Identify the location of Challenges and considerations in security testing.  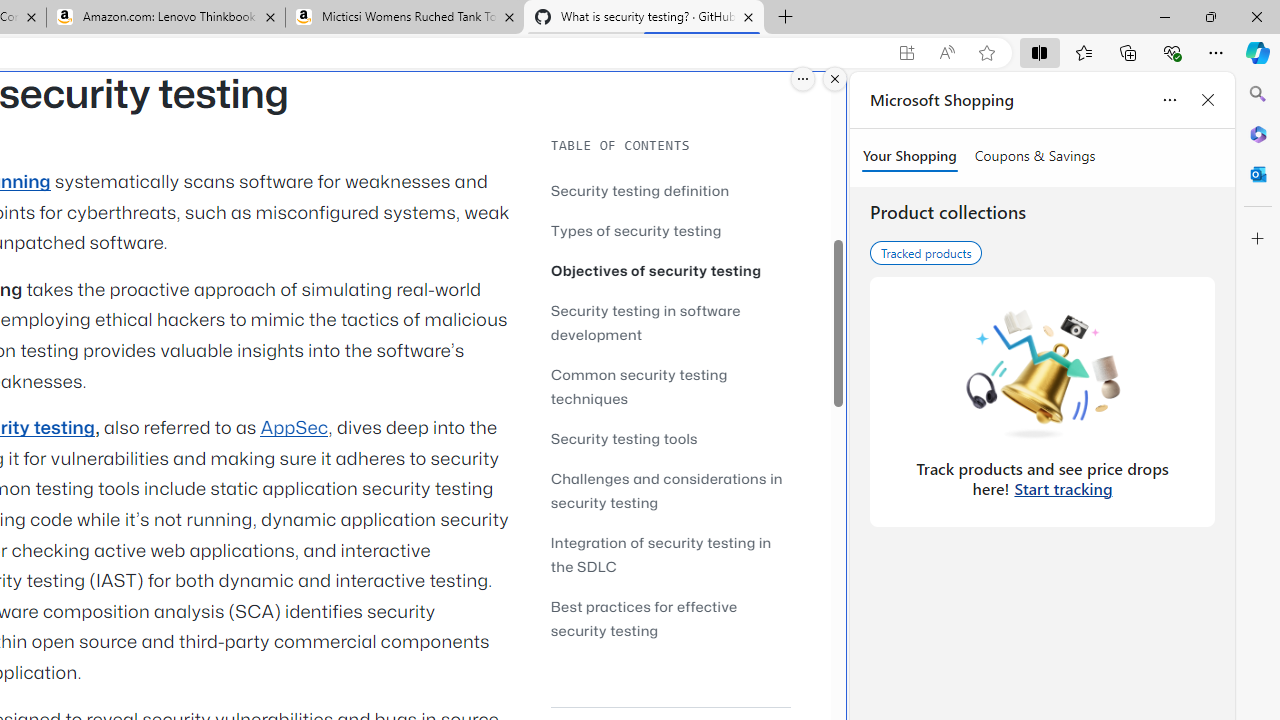
(666, 490).